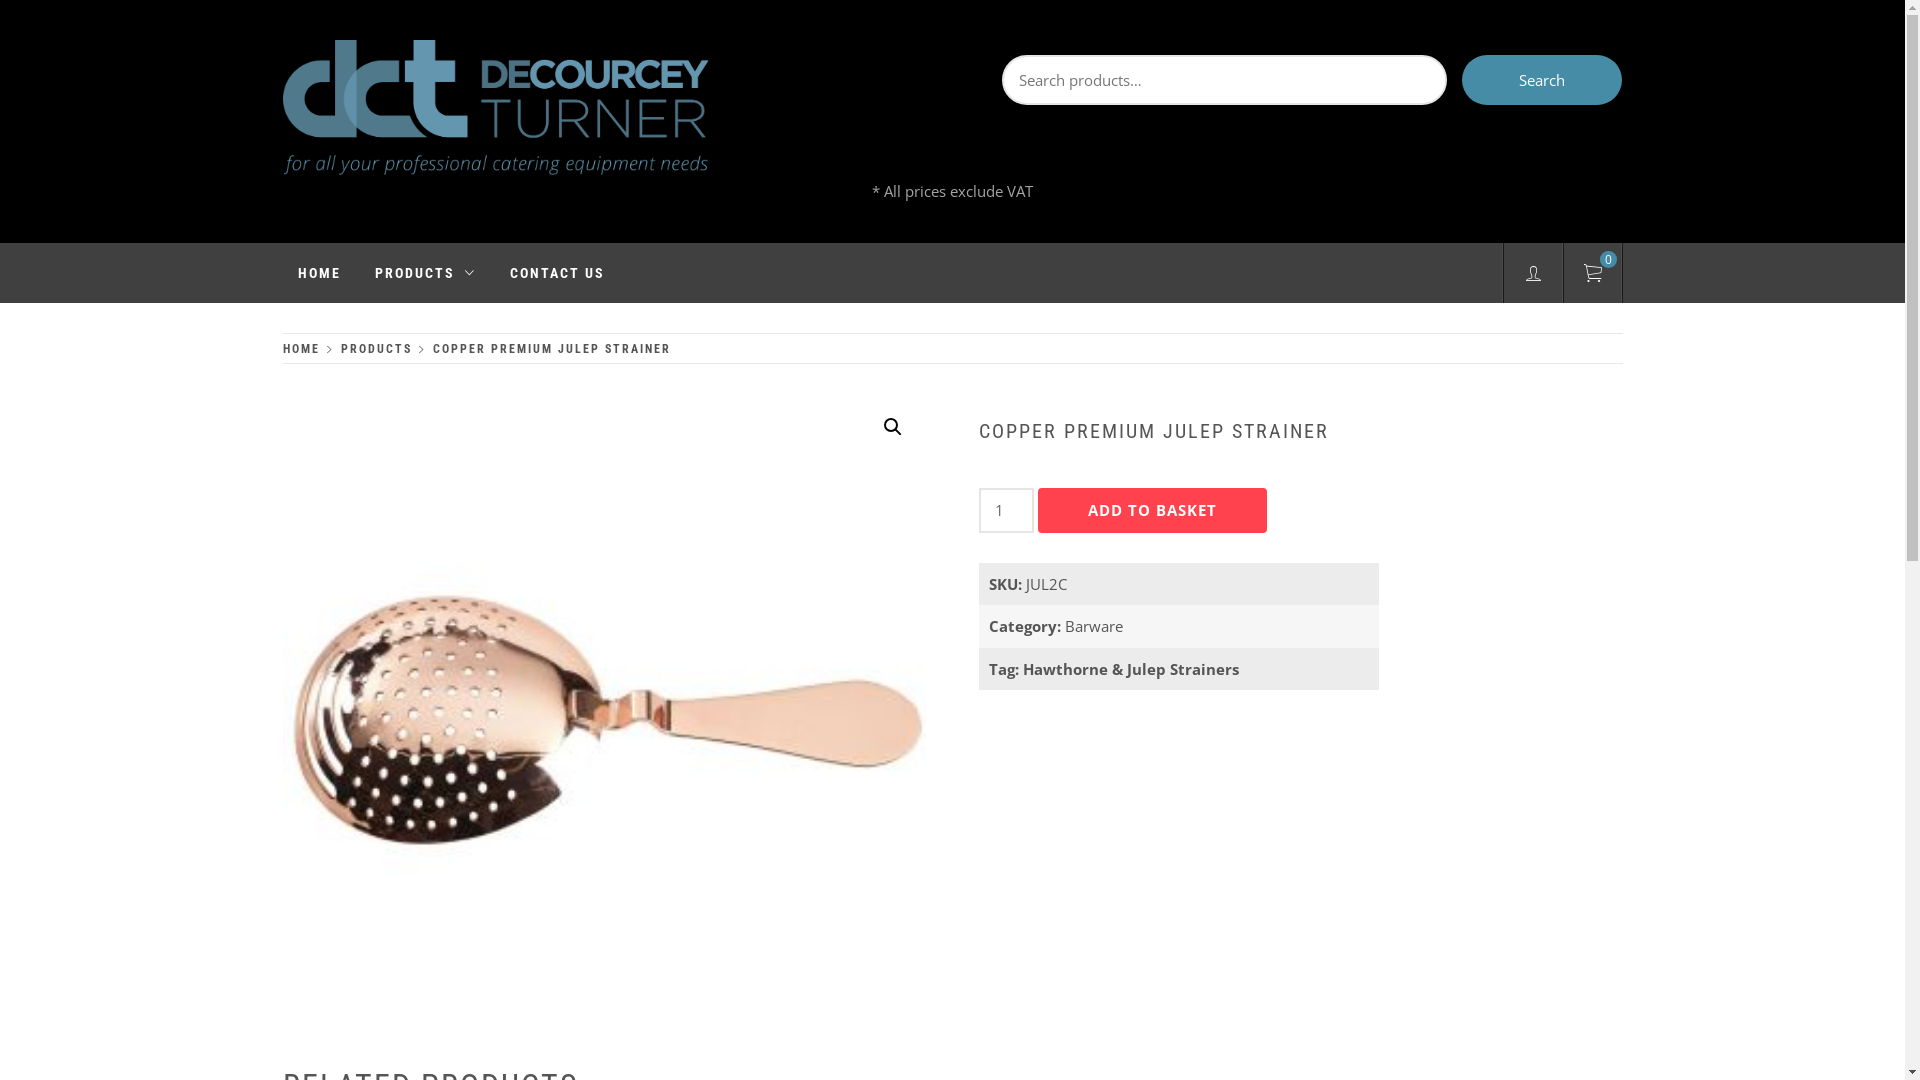 This screenshot has height=1080, width=1920. Describe the element at coordinates (1152, 510) in the screenshot. I see `ADD TO BASKET` at that location.